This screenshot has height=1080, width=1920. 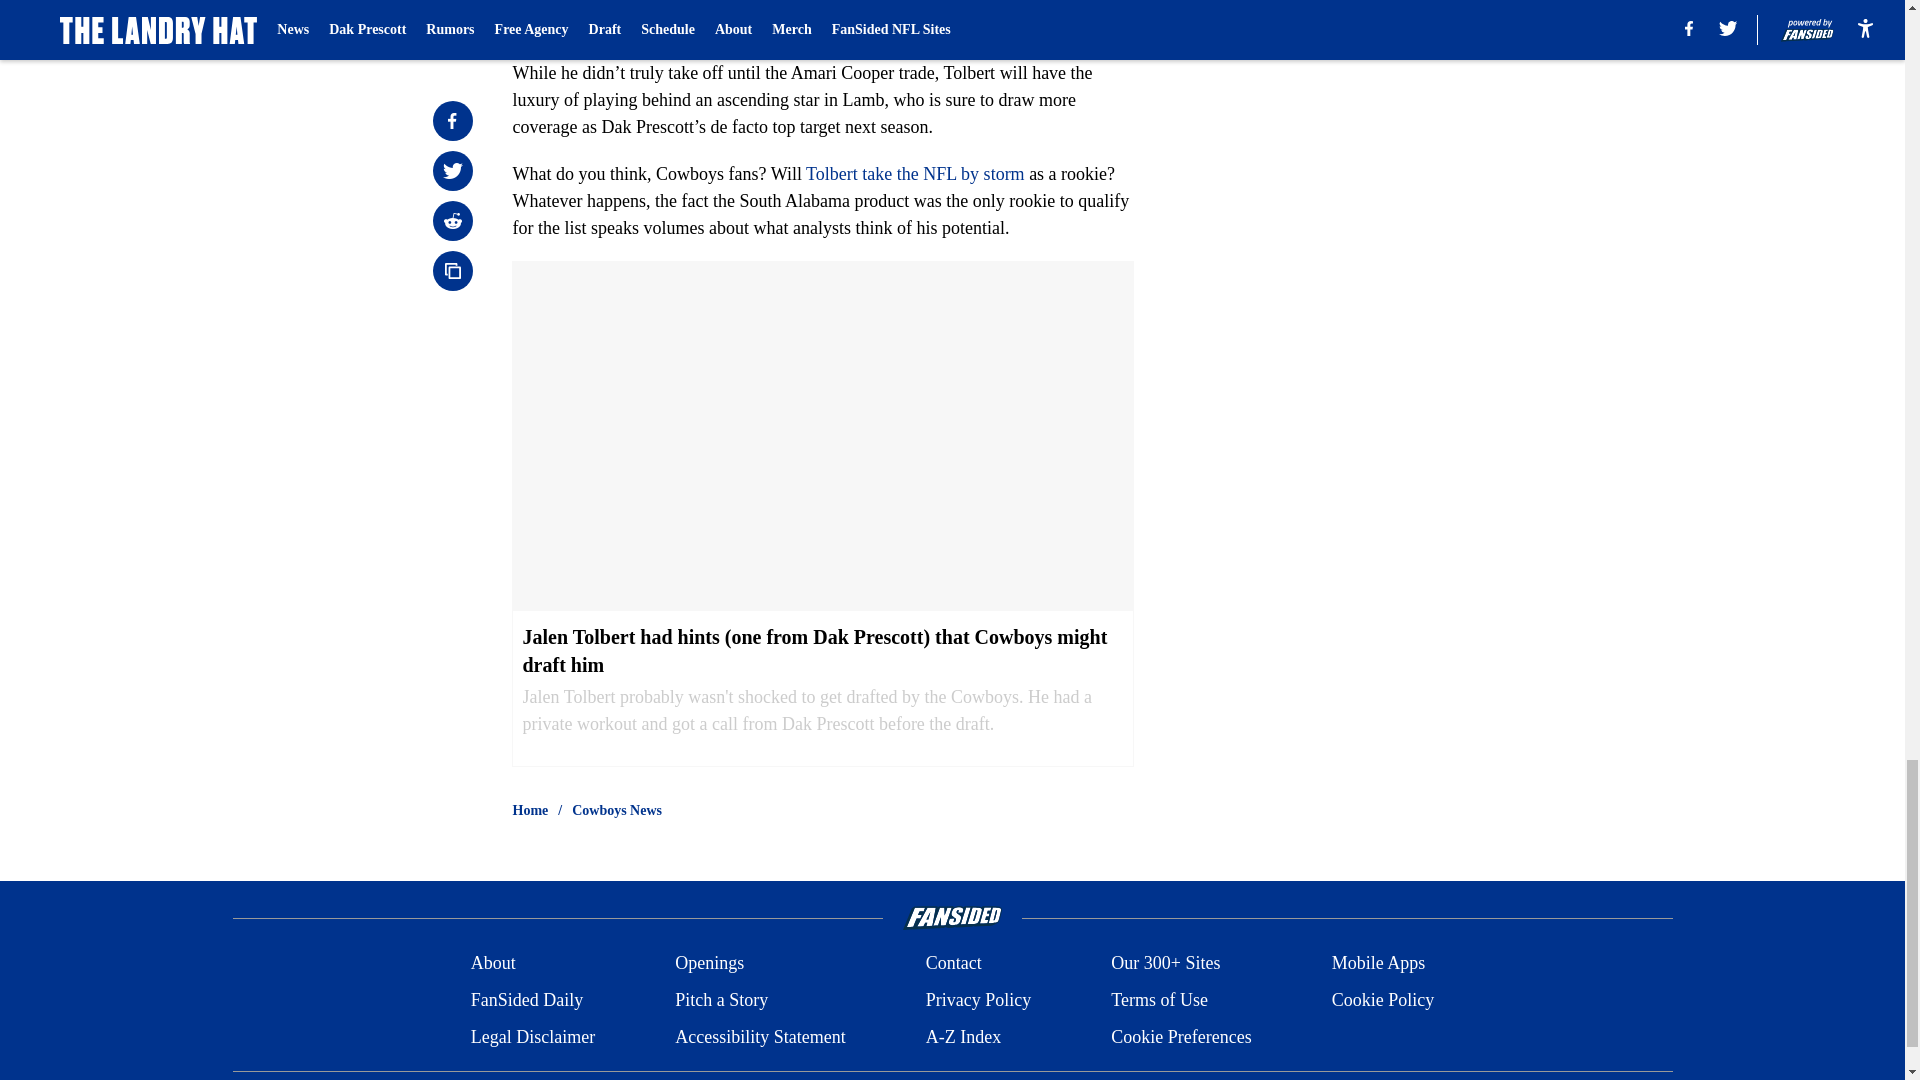 I want to click on FanSided Daily, so click(x=526, y=1000).